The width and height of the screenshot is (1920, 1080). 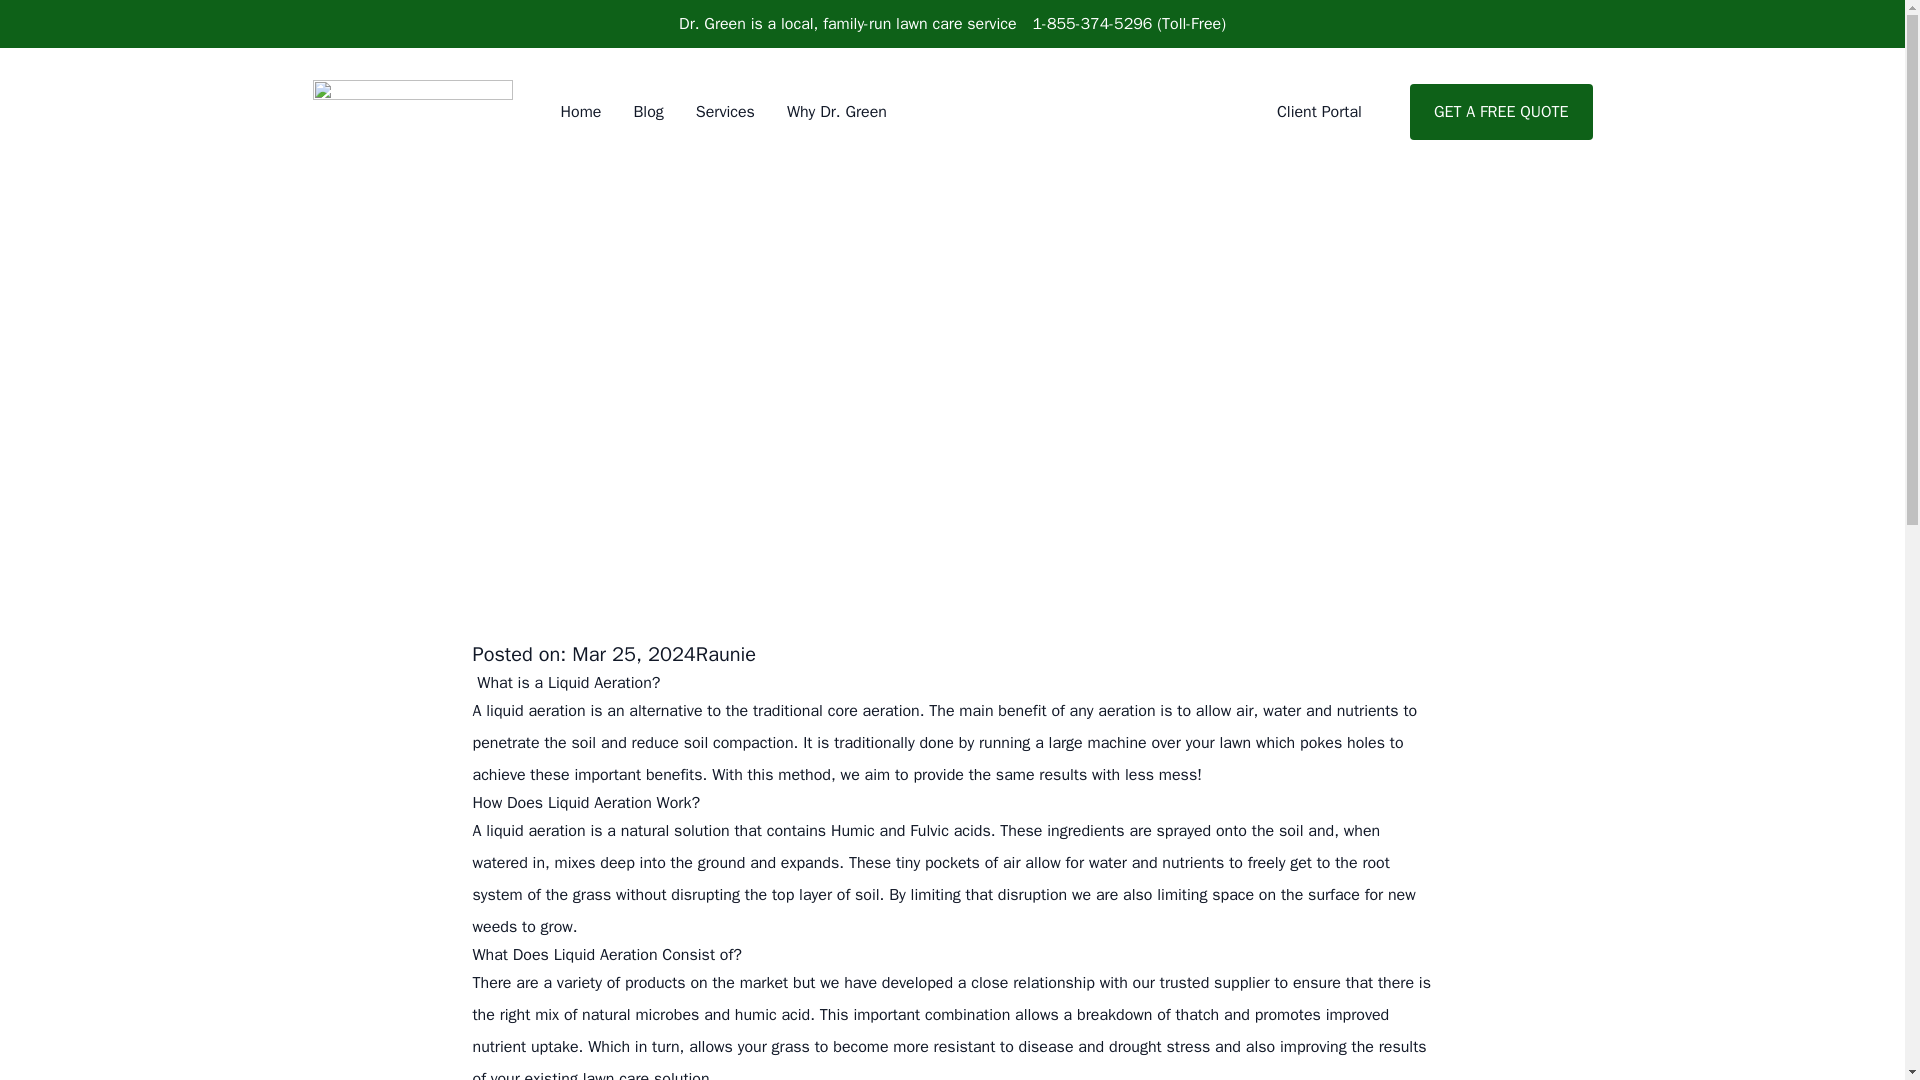 What do you see at coordinates (837, 112) in the screenshot?
I see `Why Dr. Green` at bounding box center [837, 112].